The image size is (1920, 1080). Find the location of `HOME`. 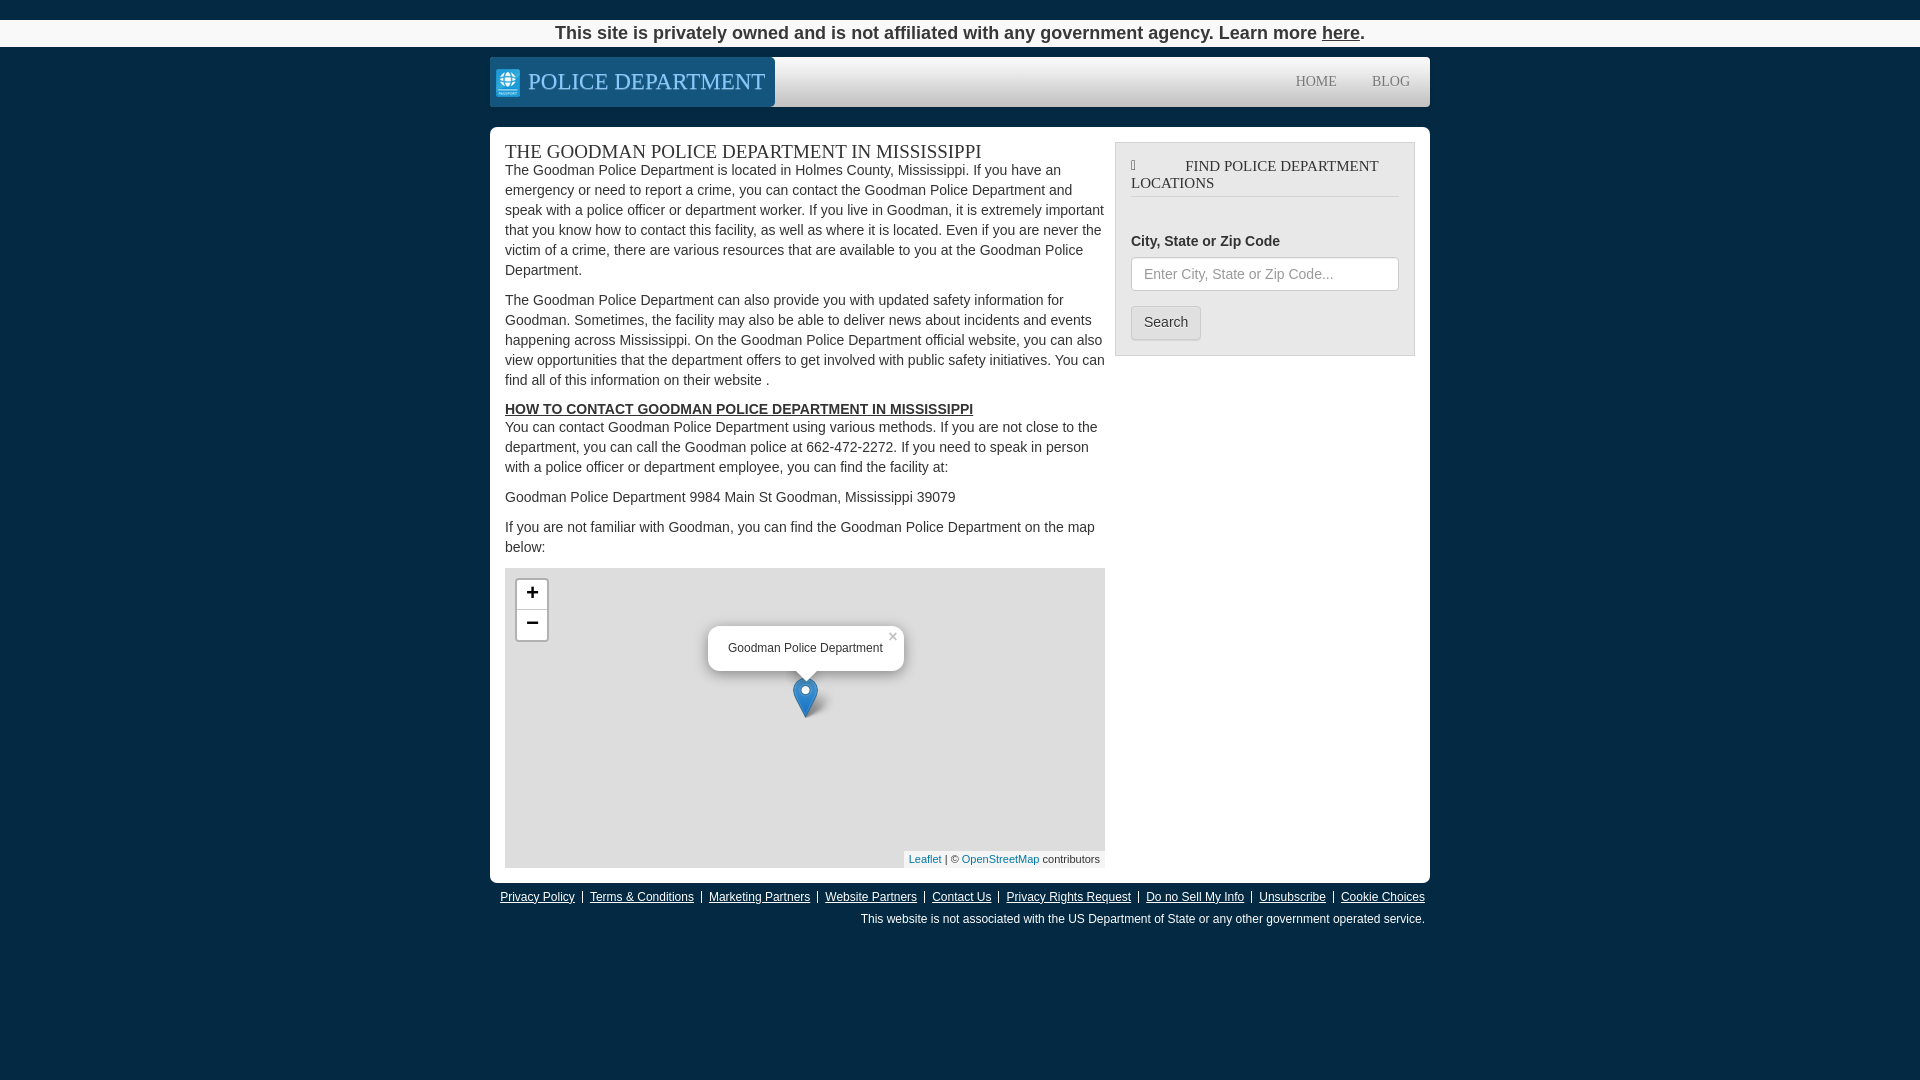

HOME is located at coordinates (1316, 82).